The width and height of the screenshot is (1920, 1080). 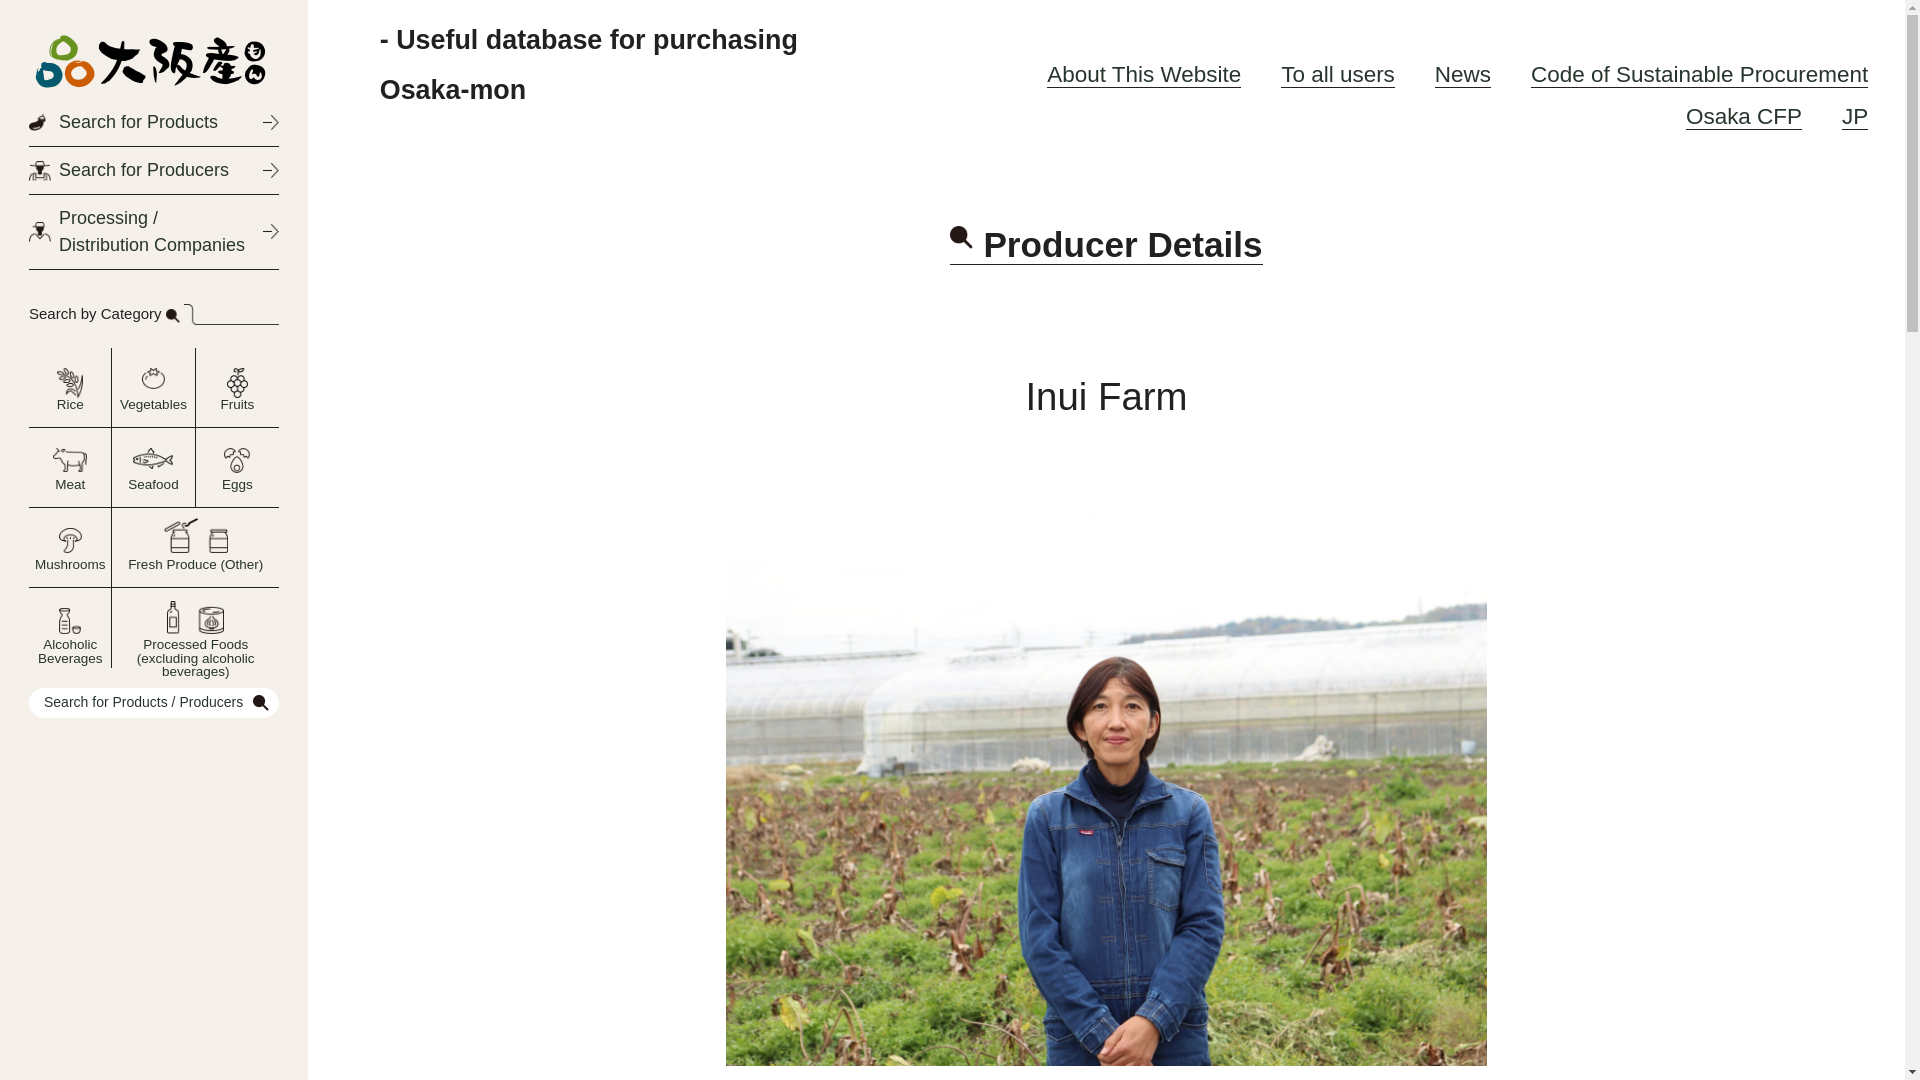 I want to click on News, so click(x=1462, y=74).